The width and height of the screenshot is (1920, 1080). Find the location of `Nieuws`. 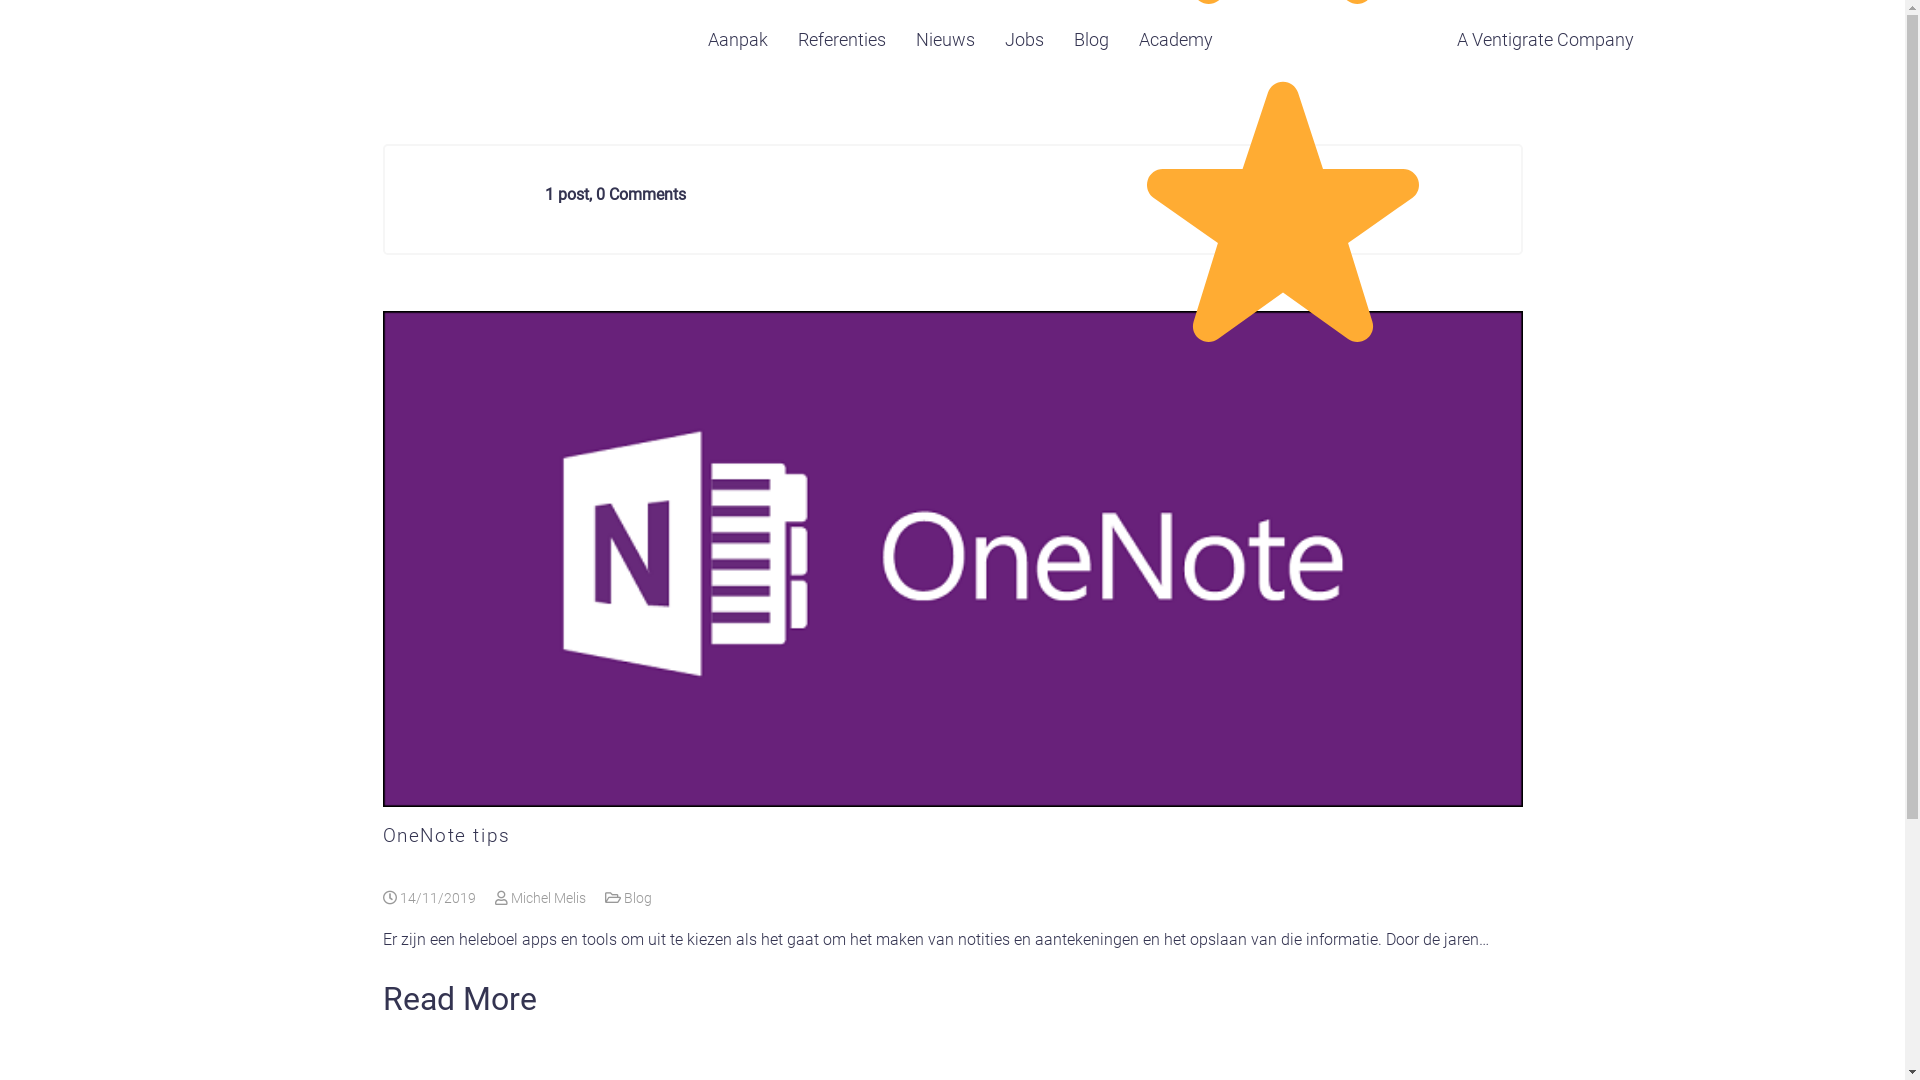

Nieuws is located at coordinates (946, 40).